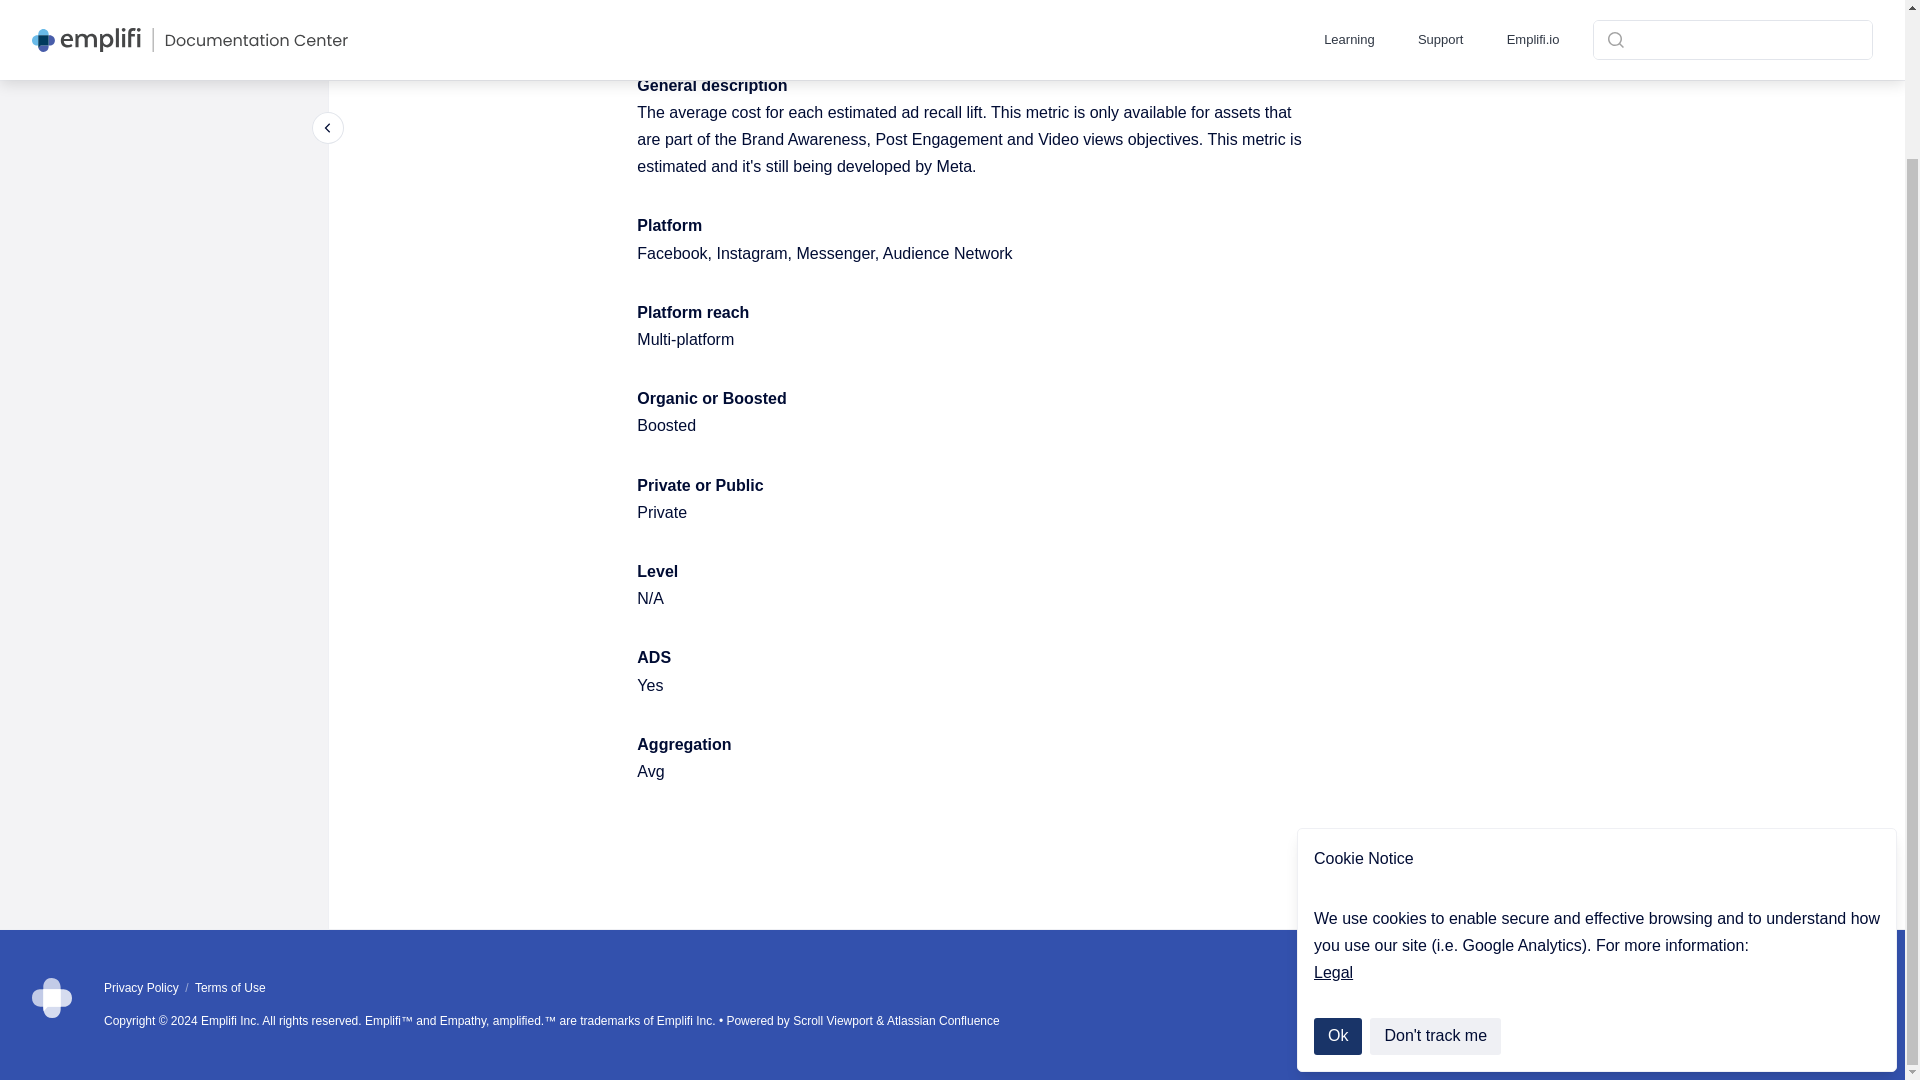  Describe the element at coordinates (1436, 864) in the screenshot. I see `Don't track me` at that location.